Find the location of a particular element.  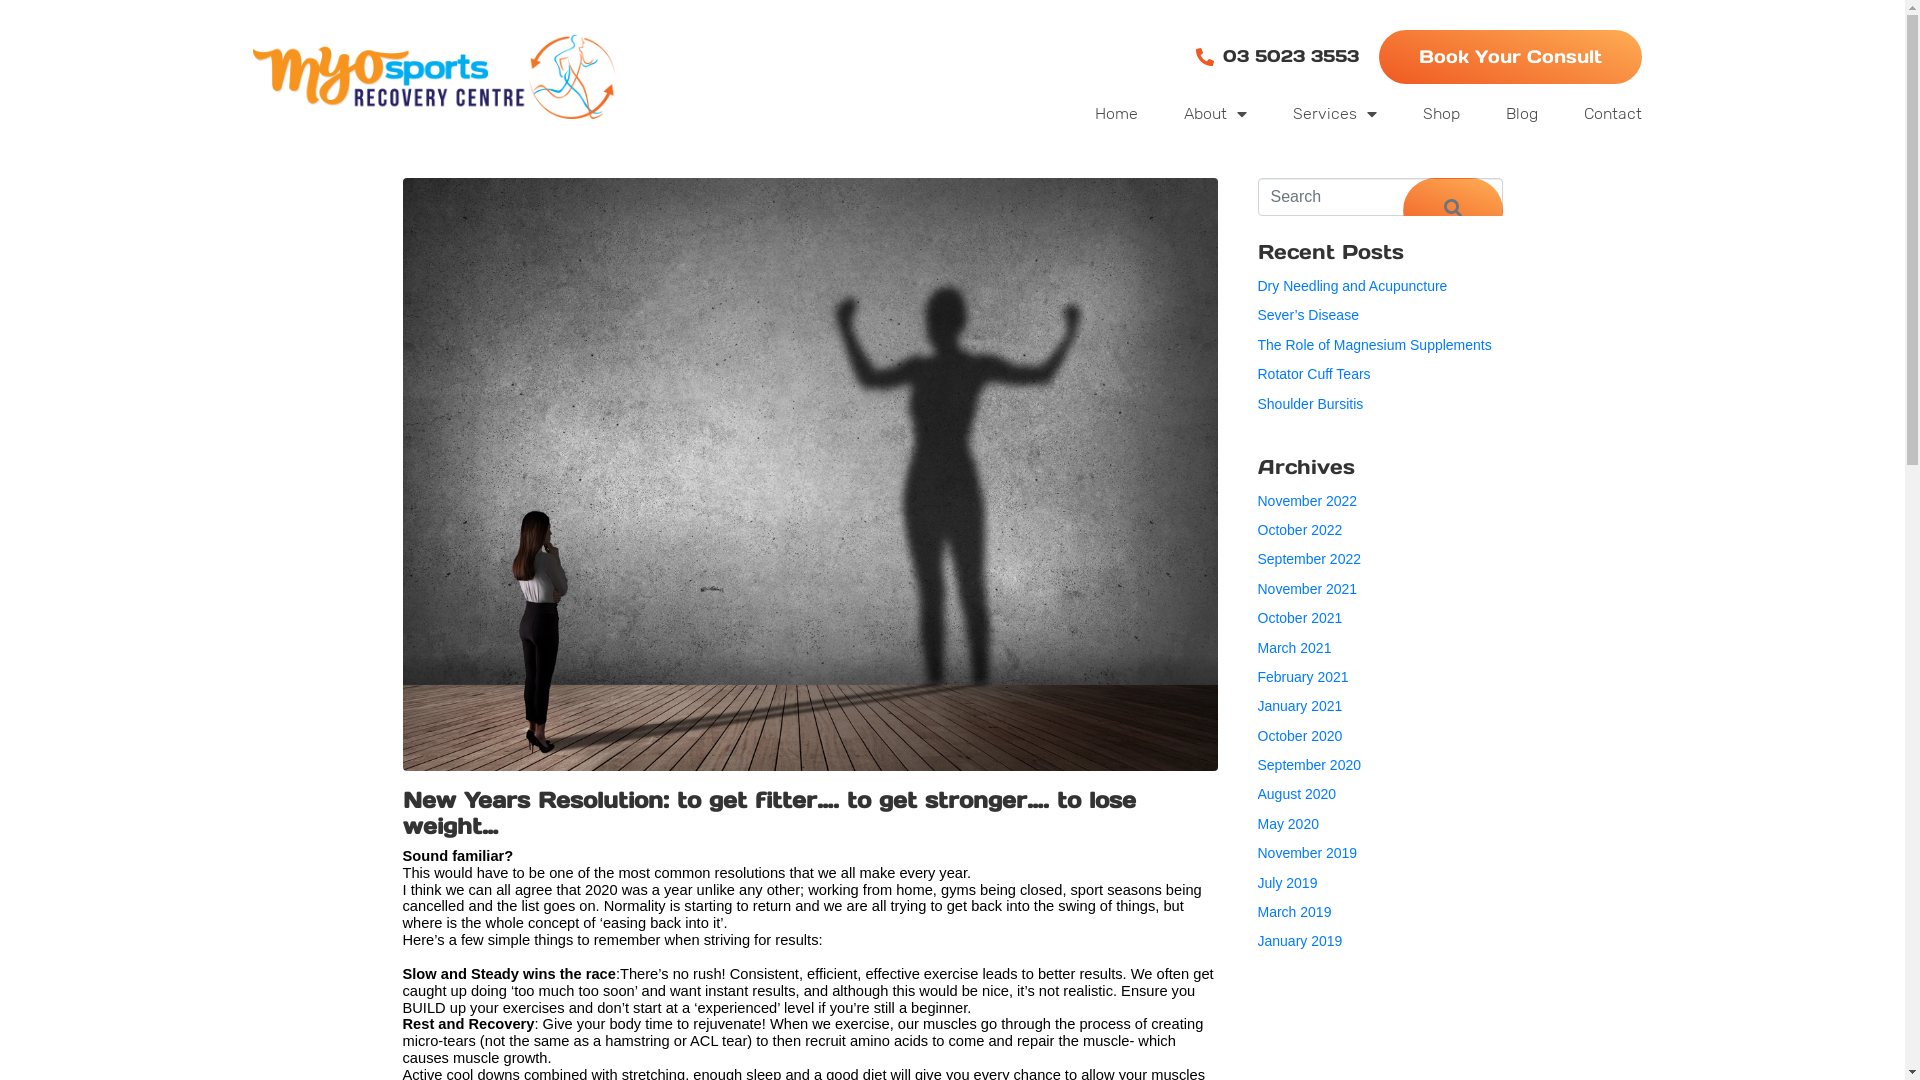

Services is located at coordinates (1335, 114).